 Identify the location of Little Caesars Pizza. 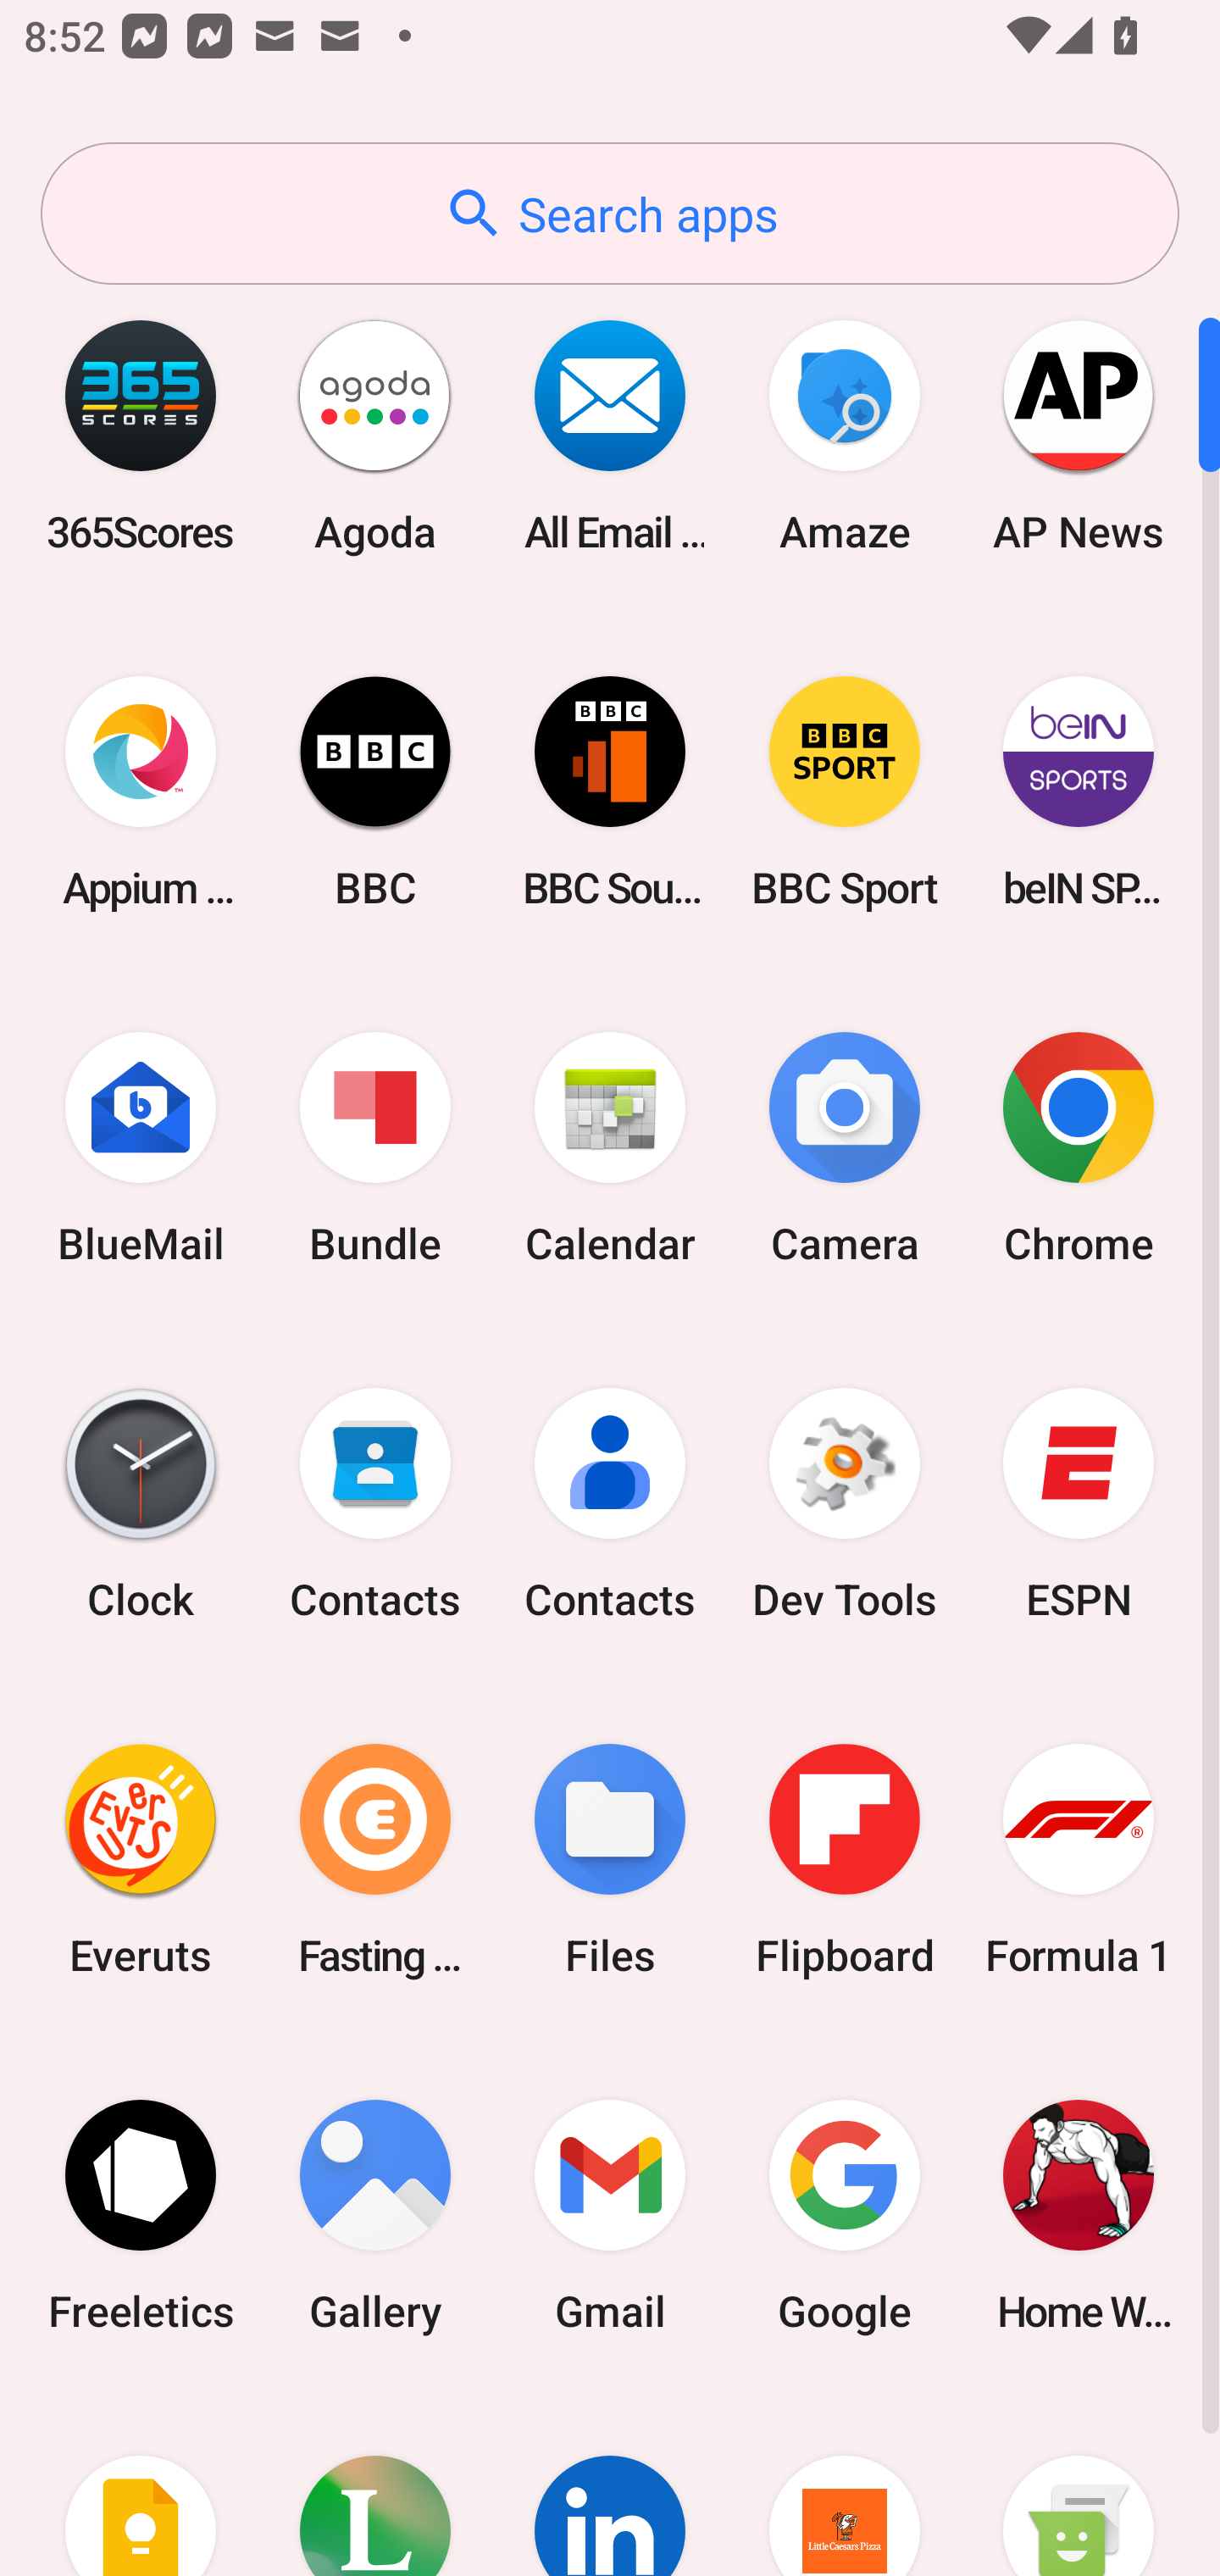
(844, 2484).